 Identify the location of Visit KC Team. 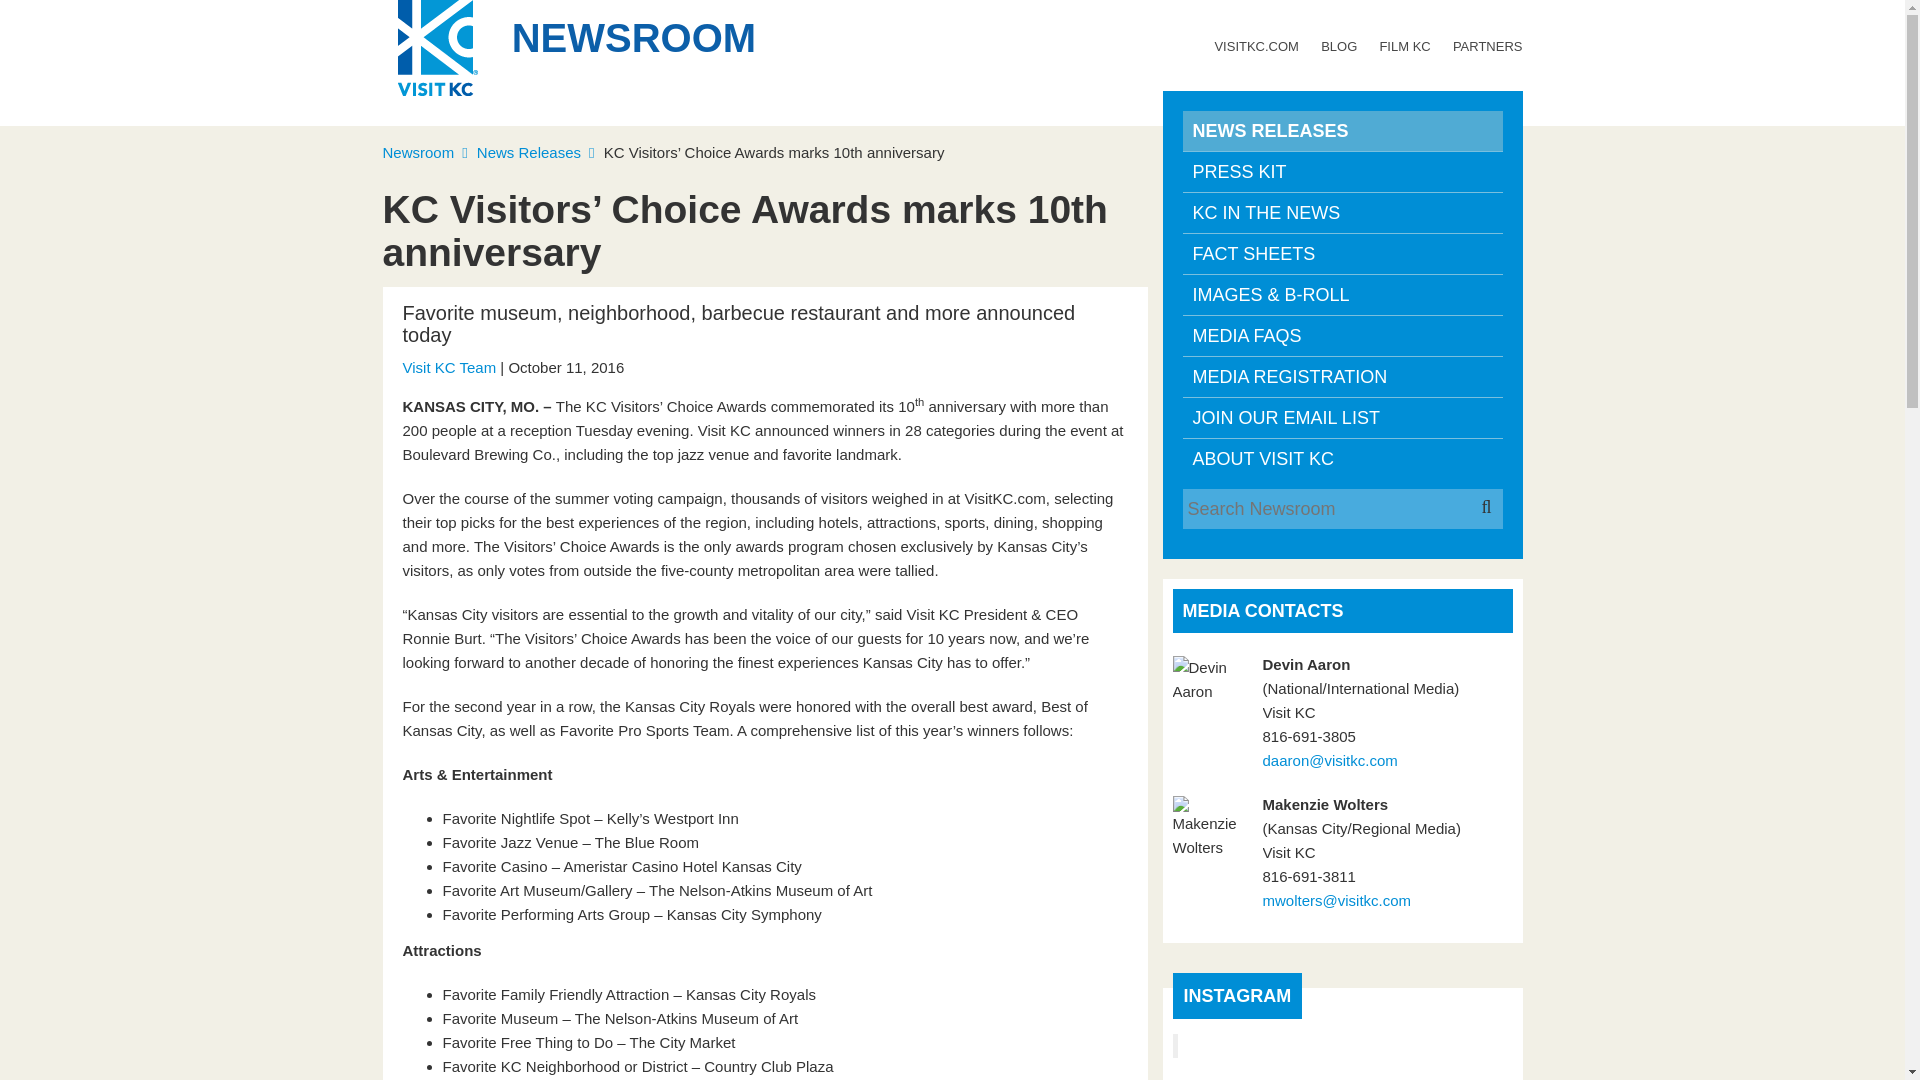
(448, 366).